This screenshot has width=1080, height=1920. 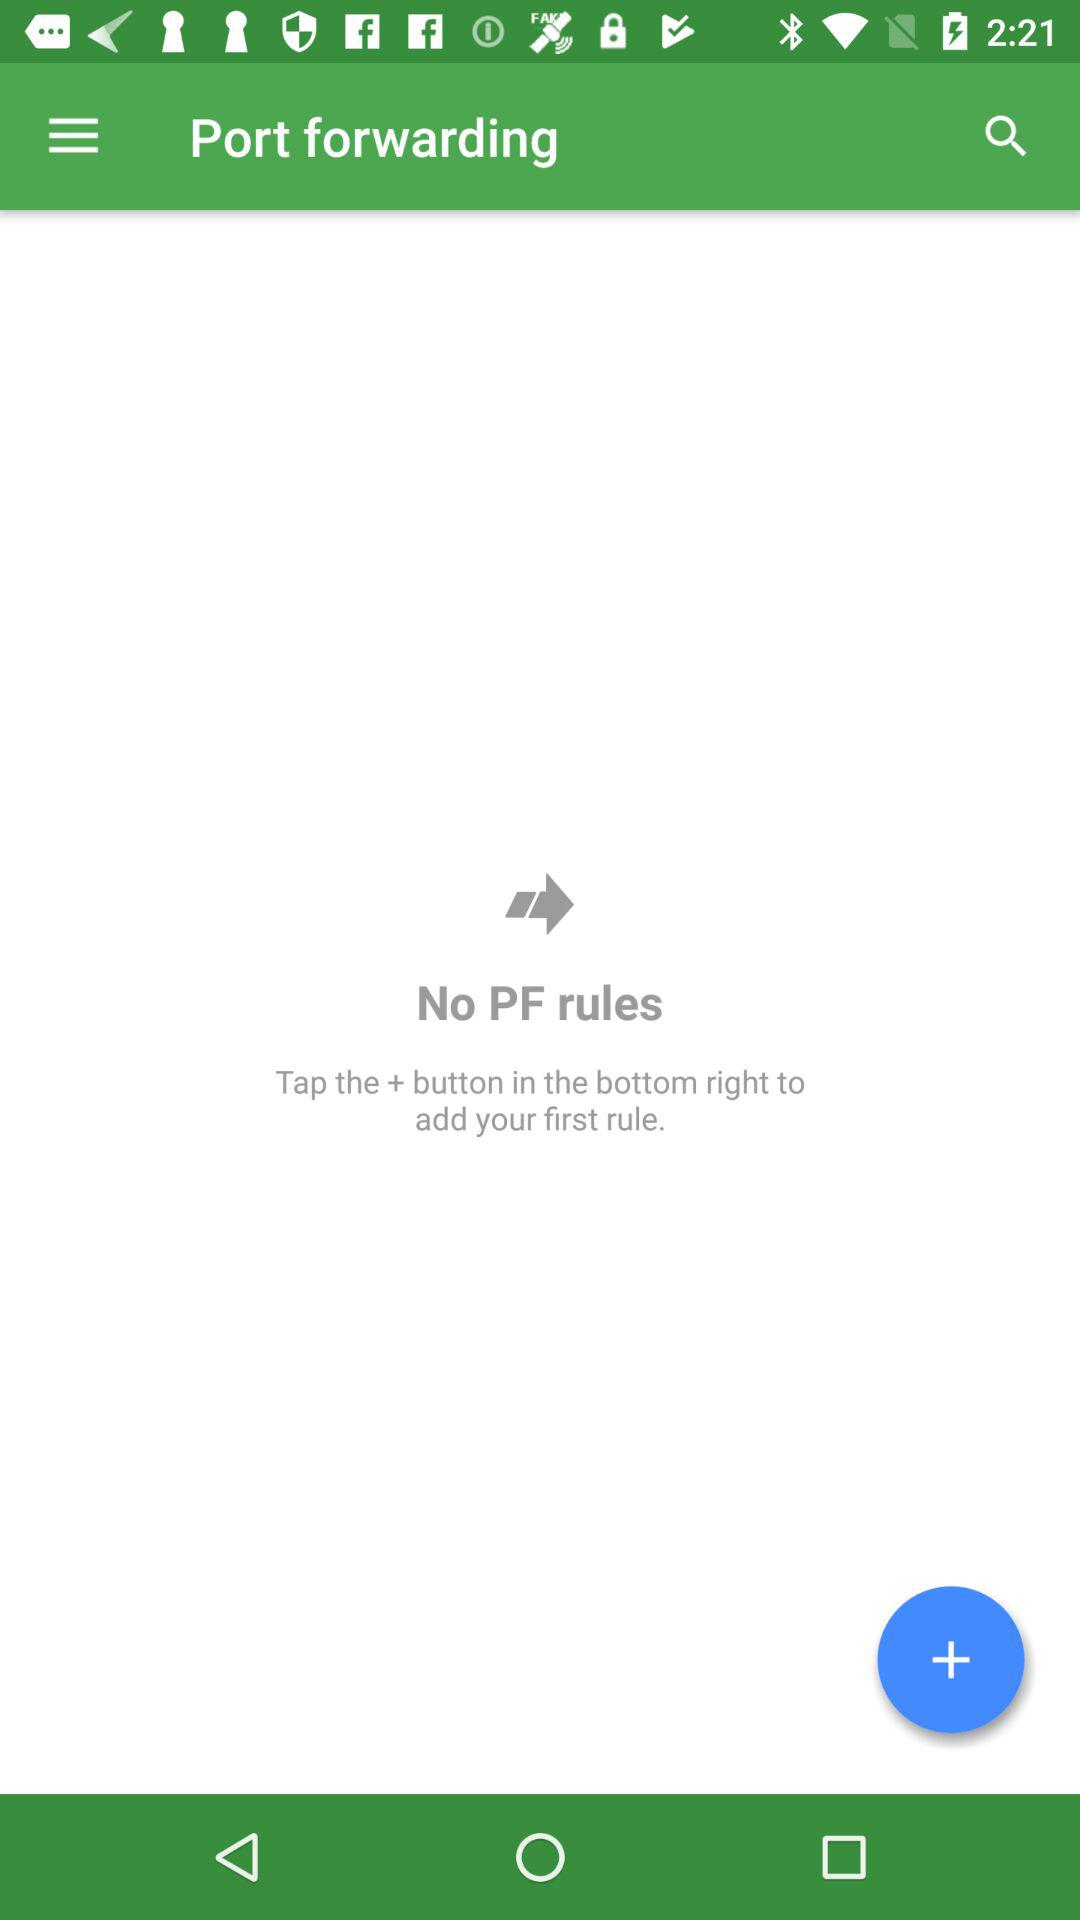 I want to click on select icon at the top left corner, so click(x=73, y=136).